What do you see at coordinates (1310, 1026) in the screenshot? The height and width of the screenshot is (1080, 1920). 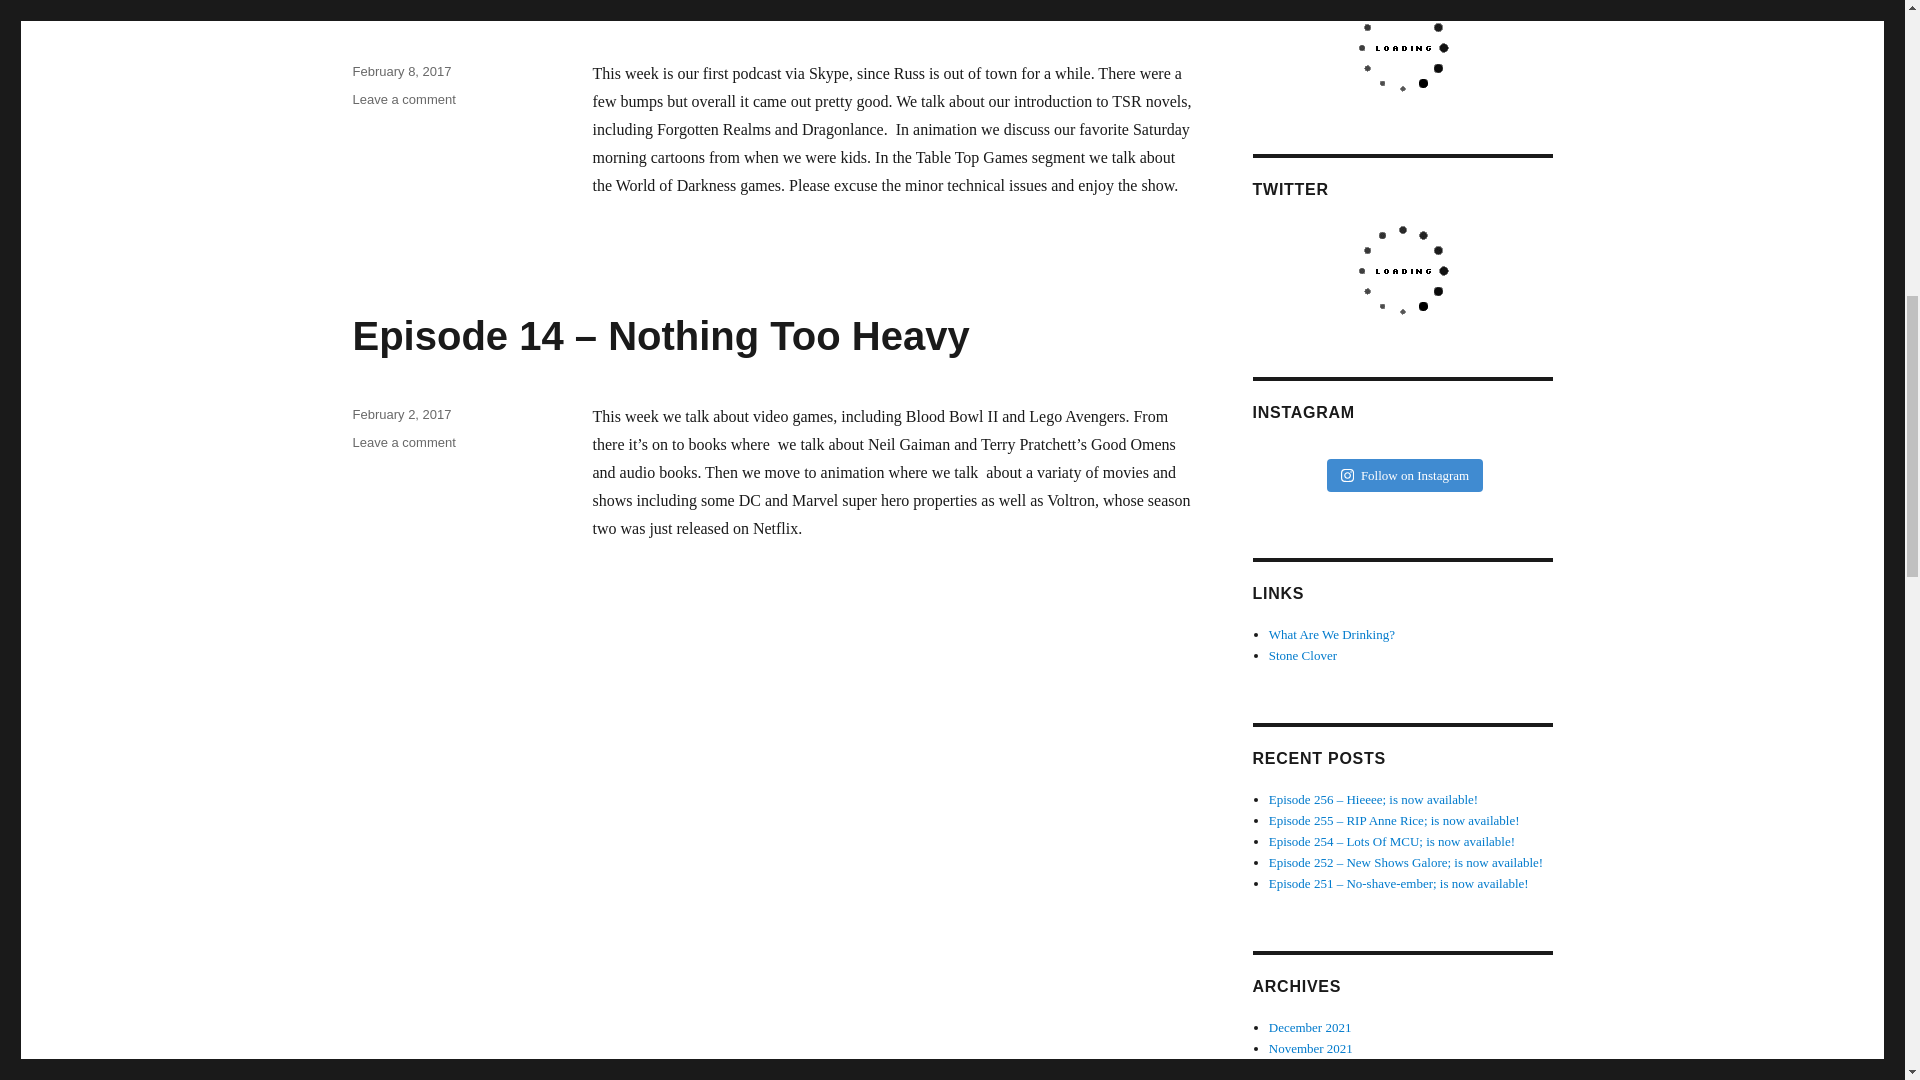 I see `December 2021` at bounding box center [1310, 1026].